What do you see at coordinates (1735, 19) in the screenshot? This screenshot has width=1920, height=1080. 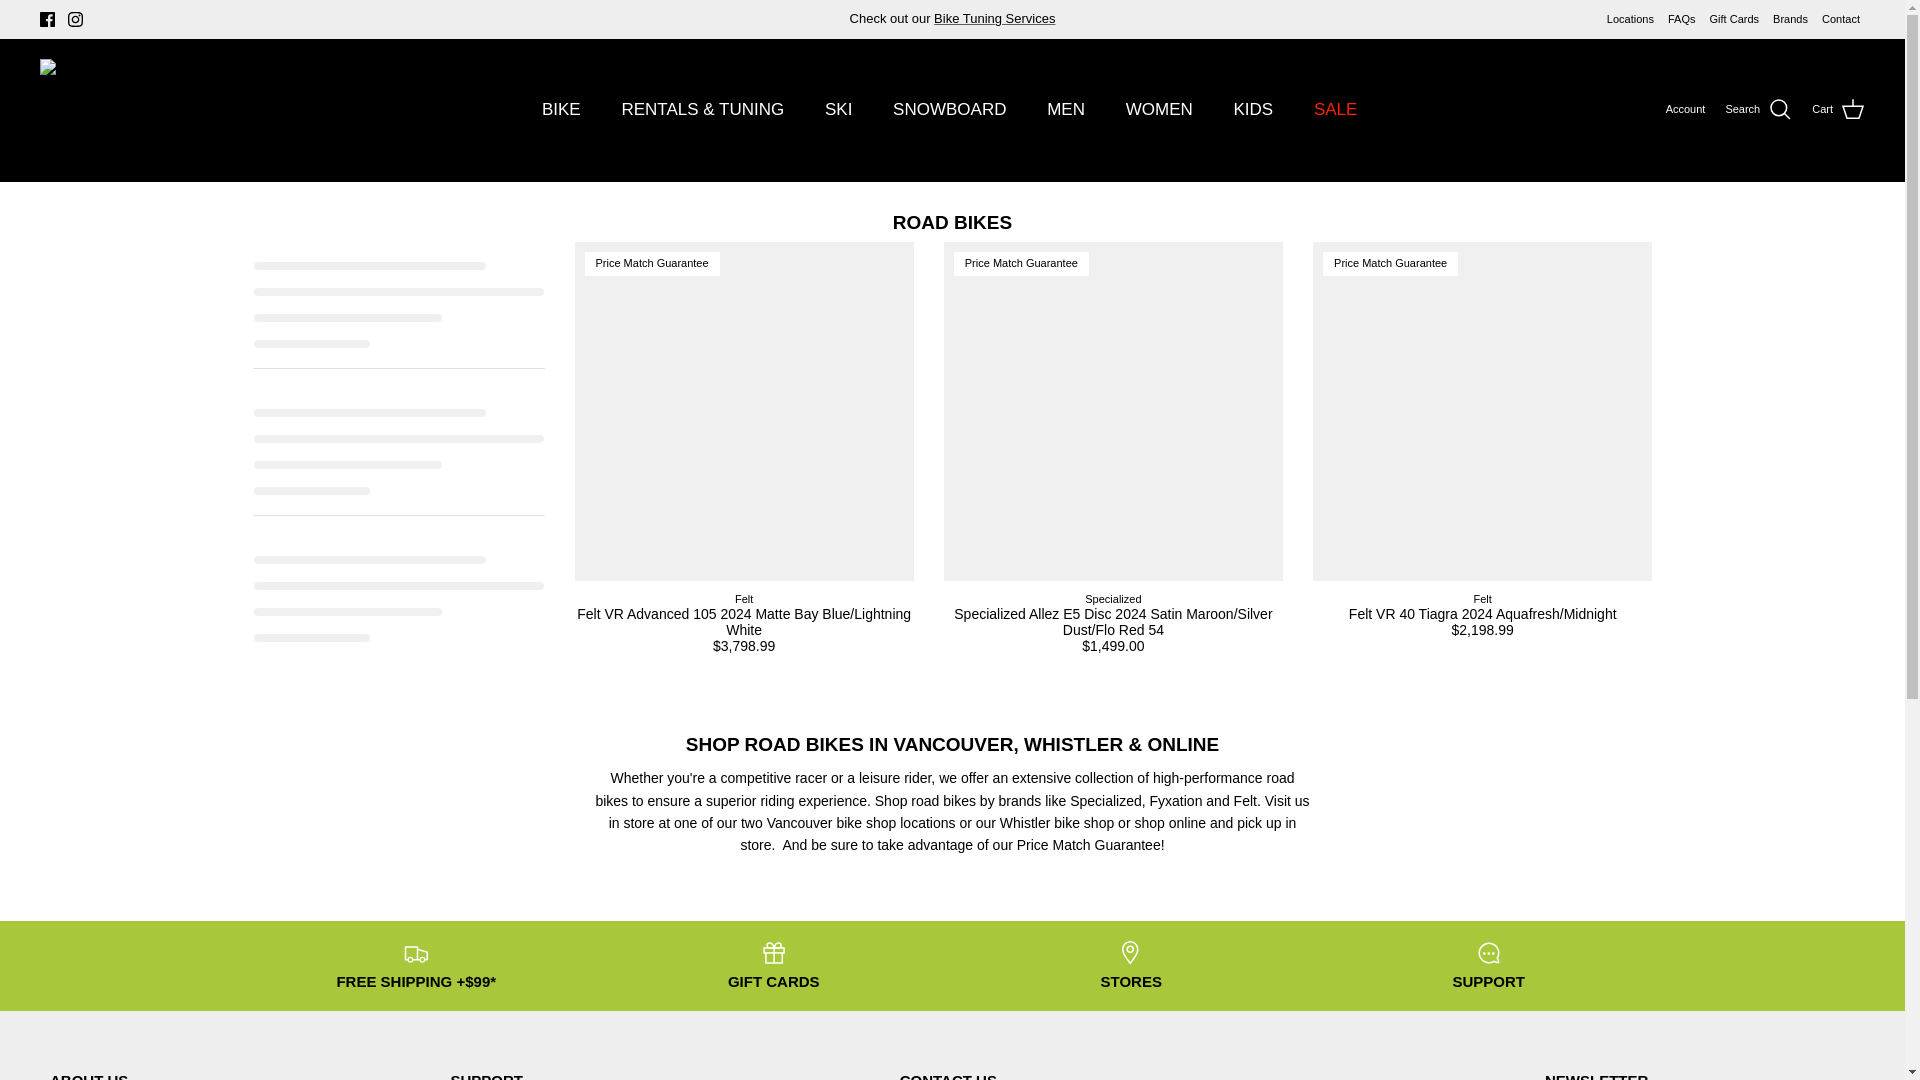 I see `Gift Cards` at bounding box center [1735, 19].